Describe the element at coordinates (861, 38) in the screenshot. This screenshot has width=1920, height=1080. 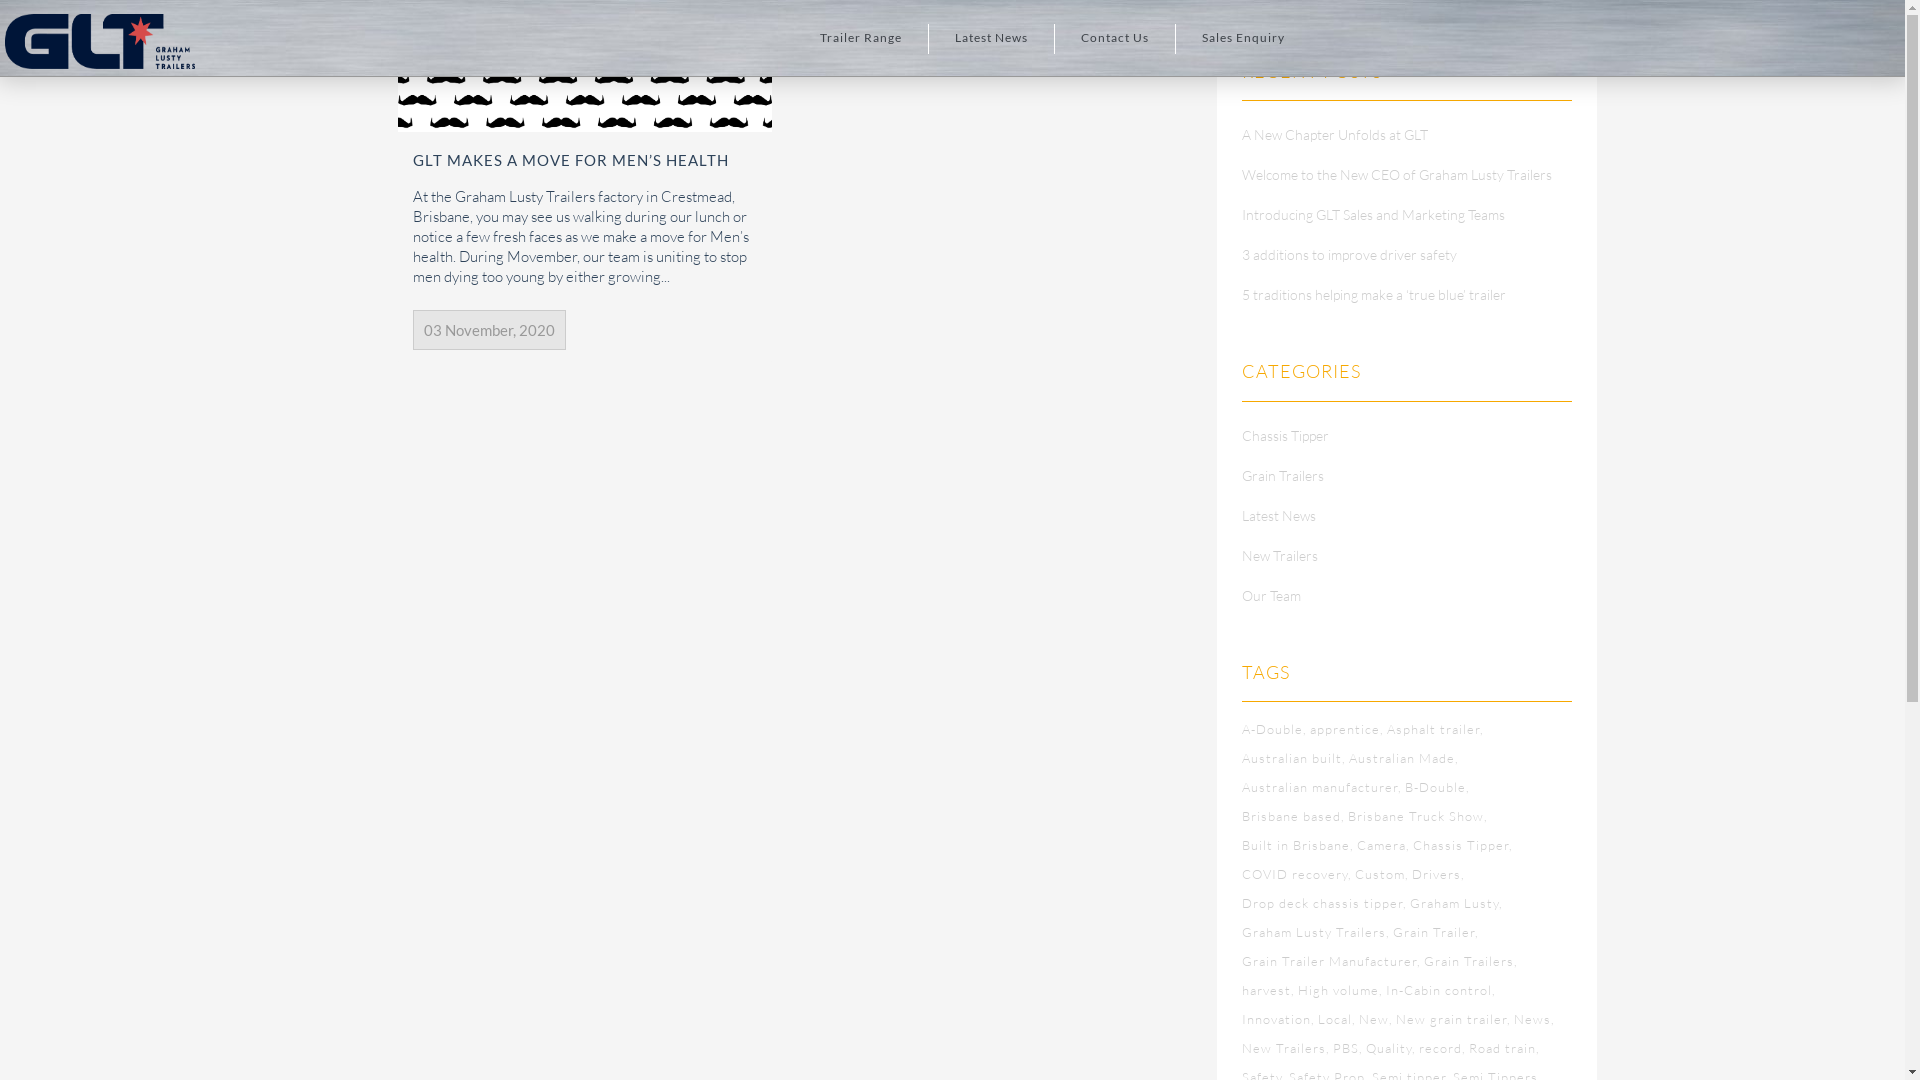
I see `Trailer Range` at that location.